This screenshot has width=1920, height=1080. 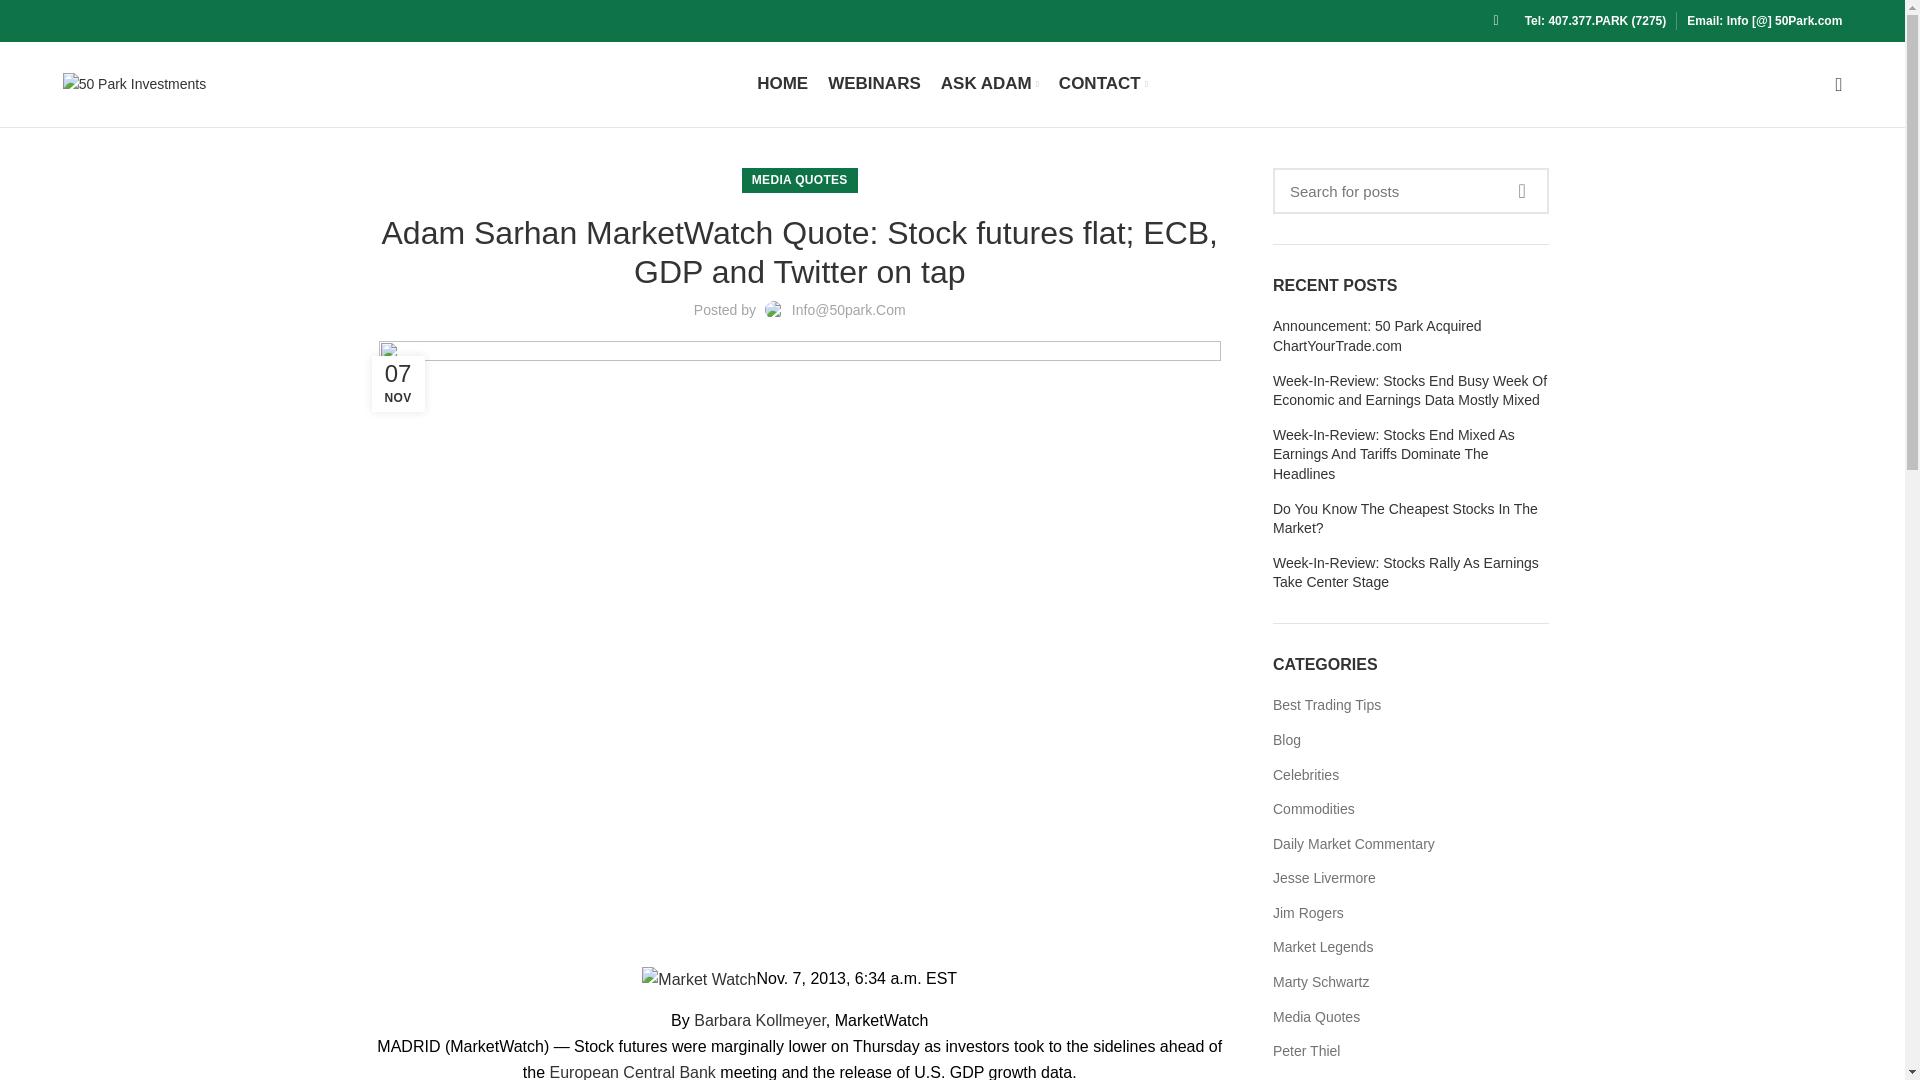 I want to click on Barbara Kollmeyer, so click(x=759, y=1020).